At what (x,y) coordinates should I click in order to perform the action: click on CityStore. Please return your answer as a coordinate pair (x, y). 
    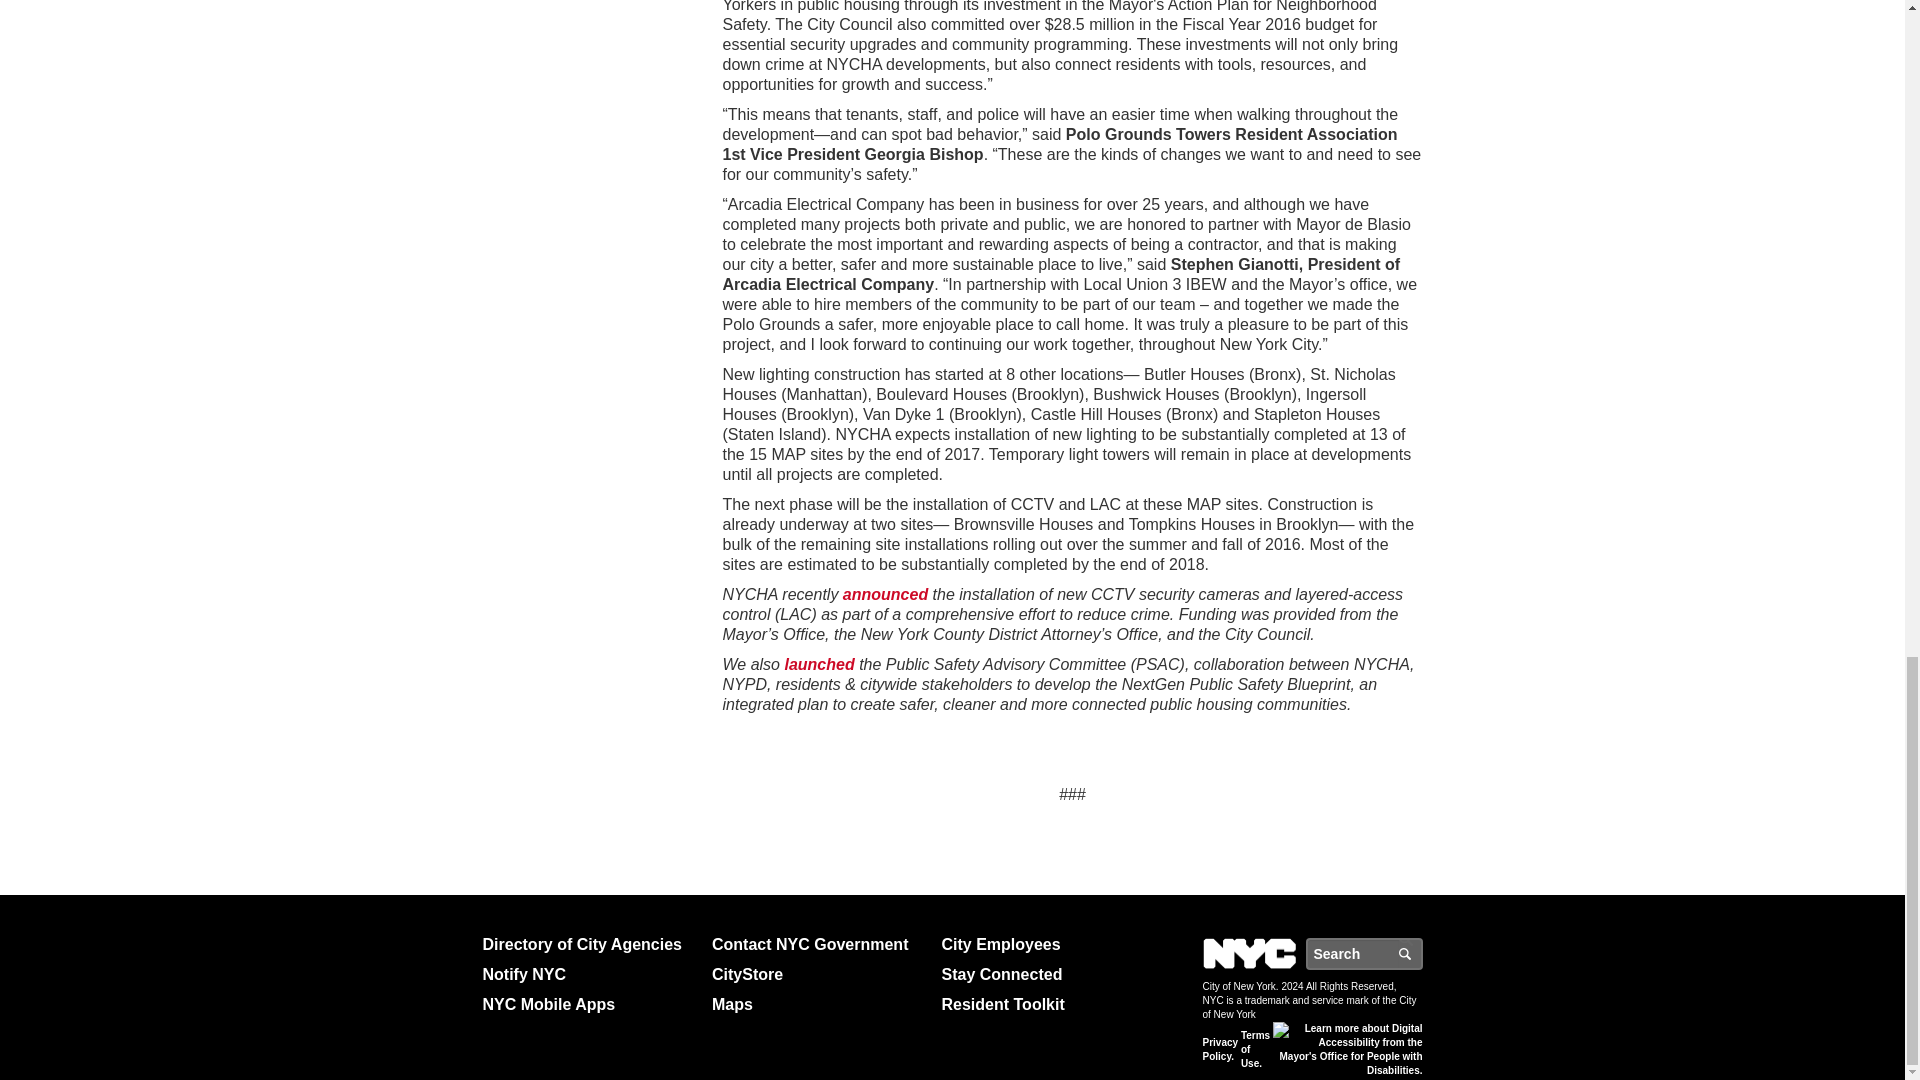
    Looking at the image, I should click on (818, 975).